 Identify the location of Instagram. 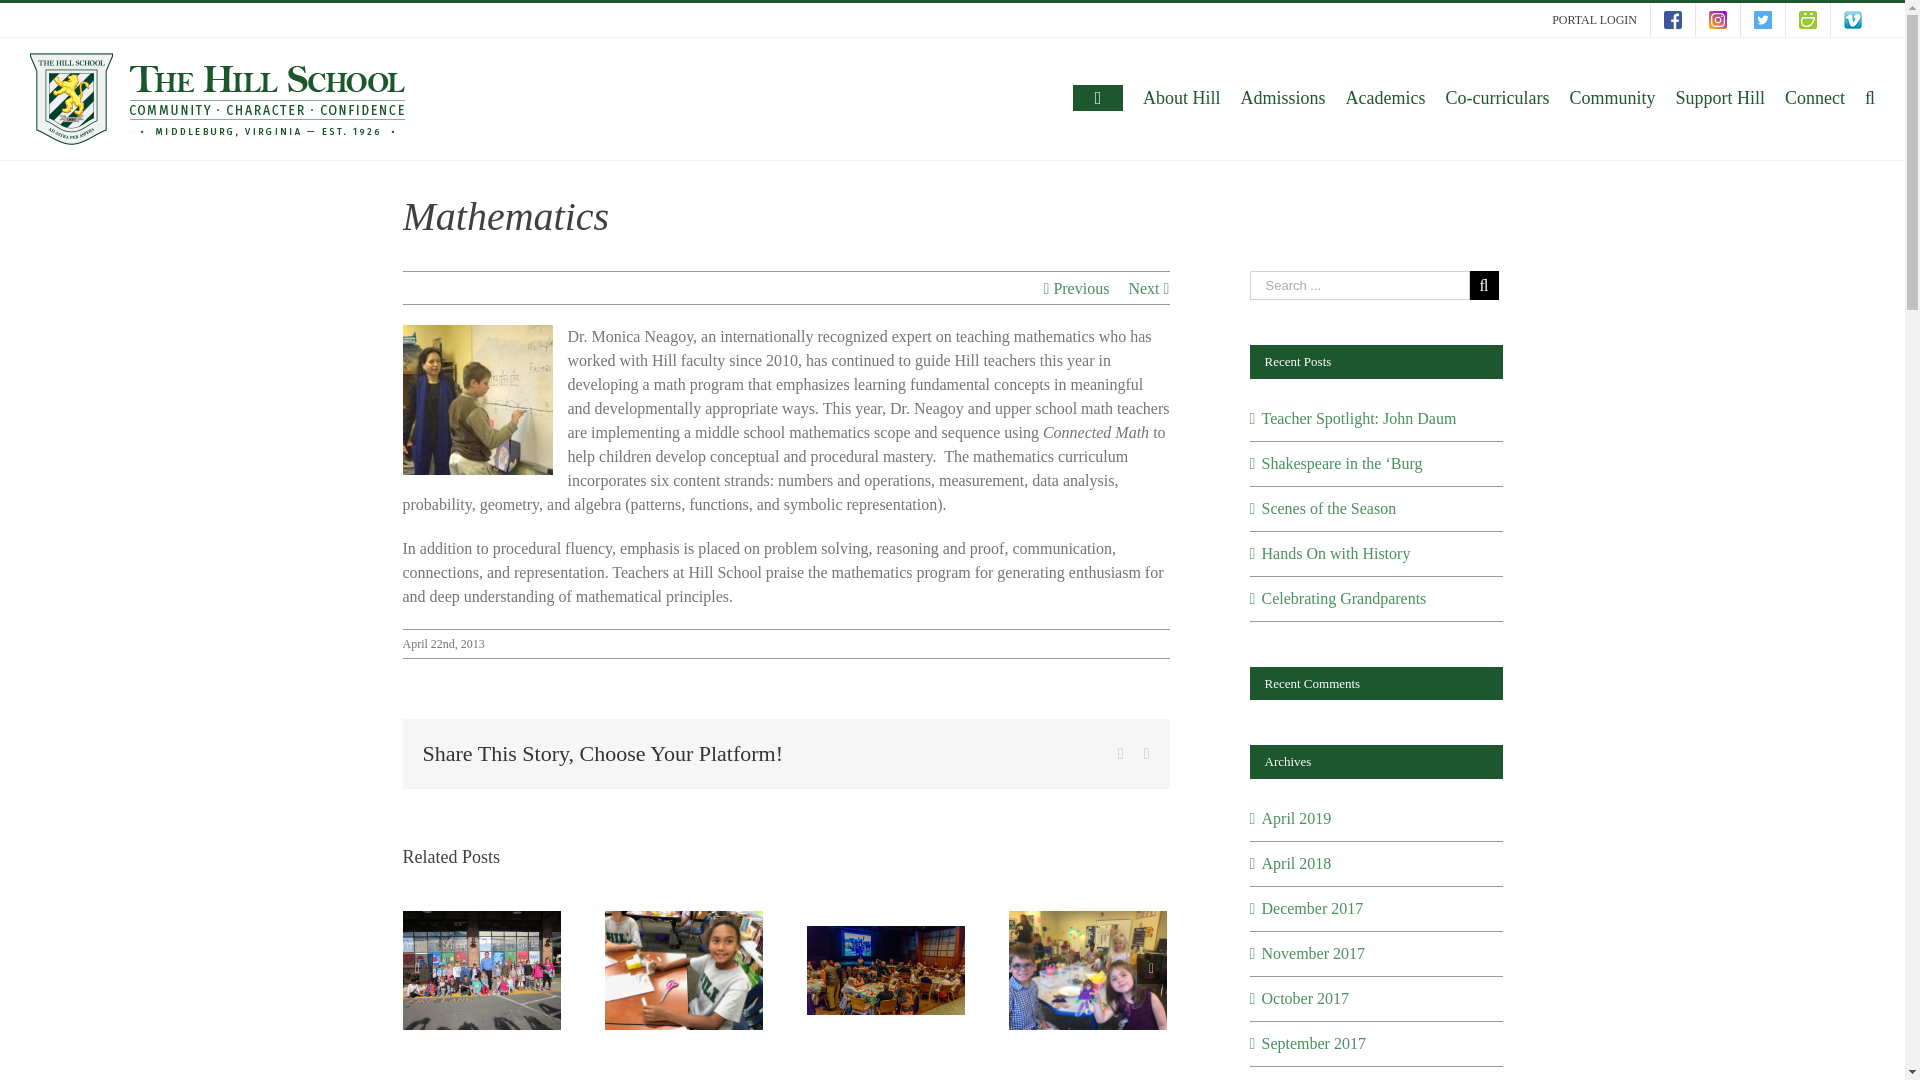
(1717, 20).